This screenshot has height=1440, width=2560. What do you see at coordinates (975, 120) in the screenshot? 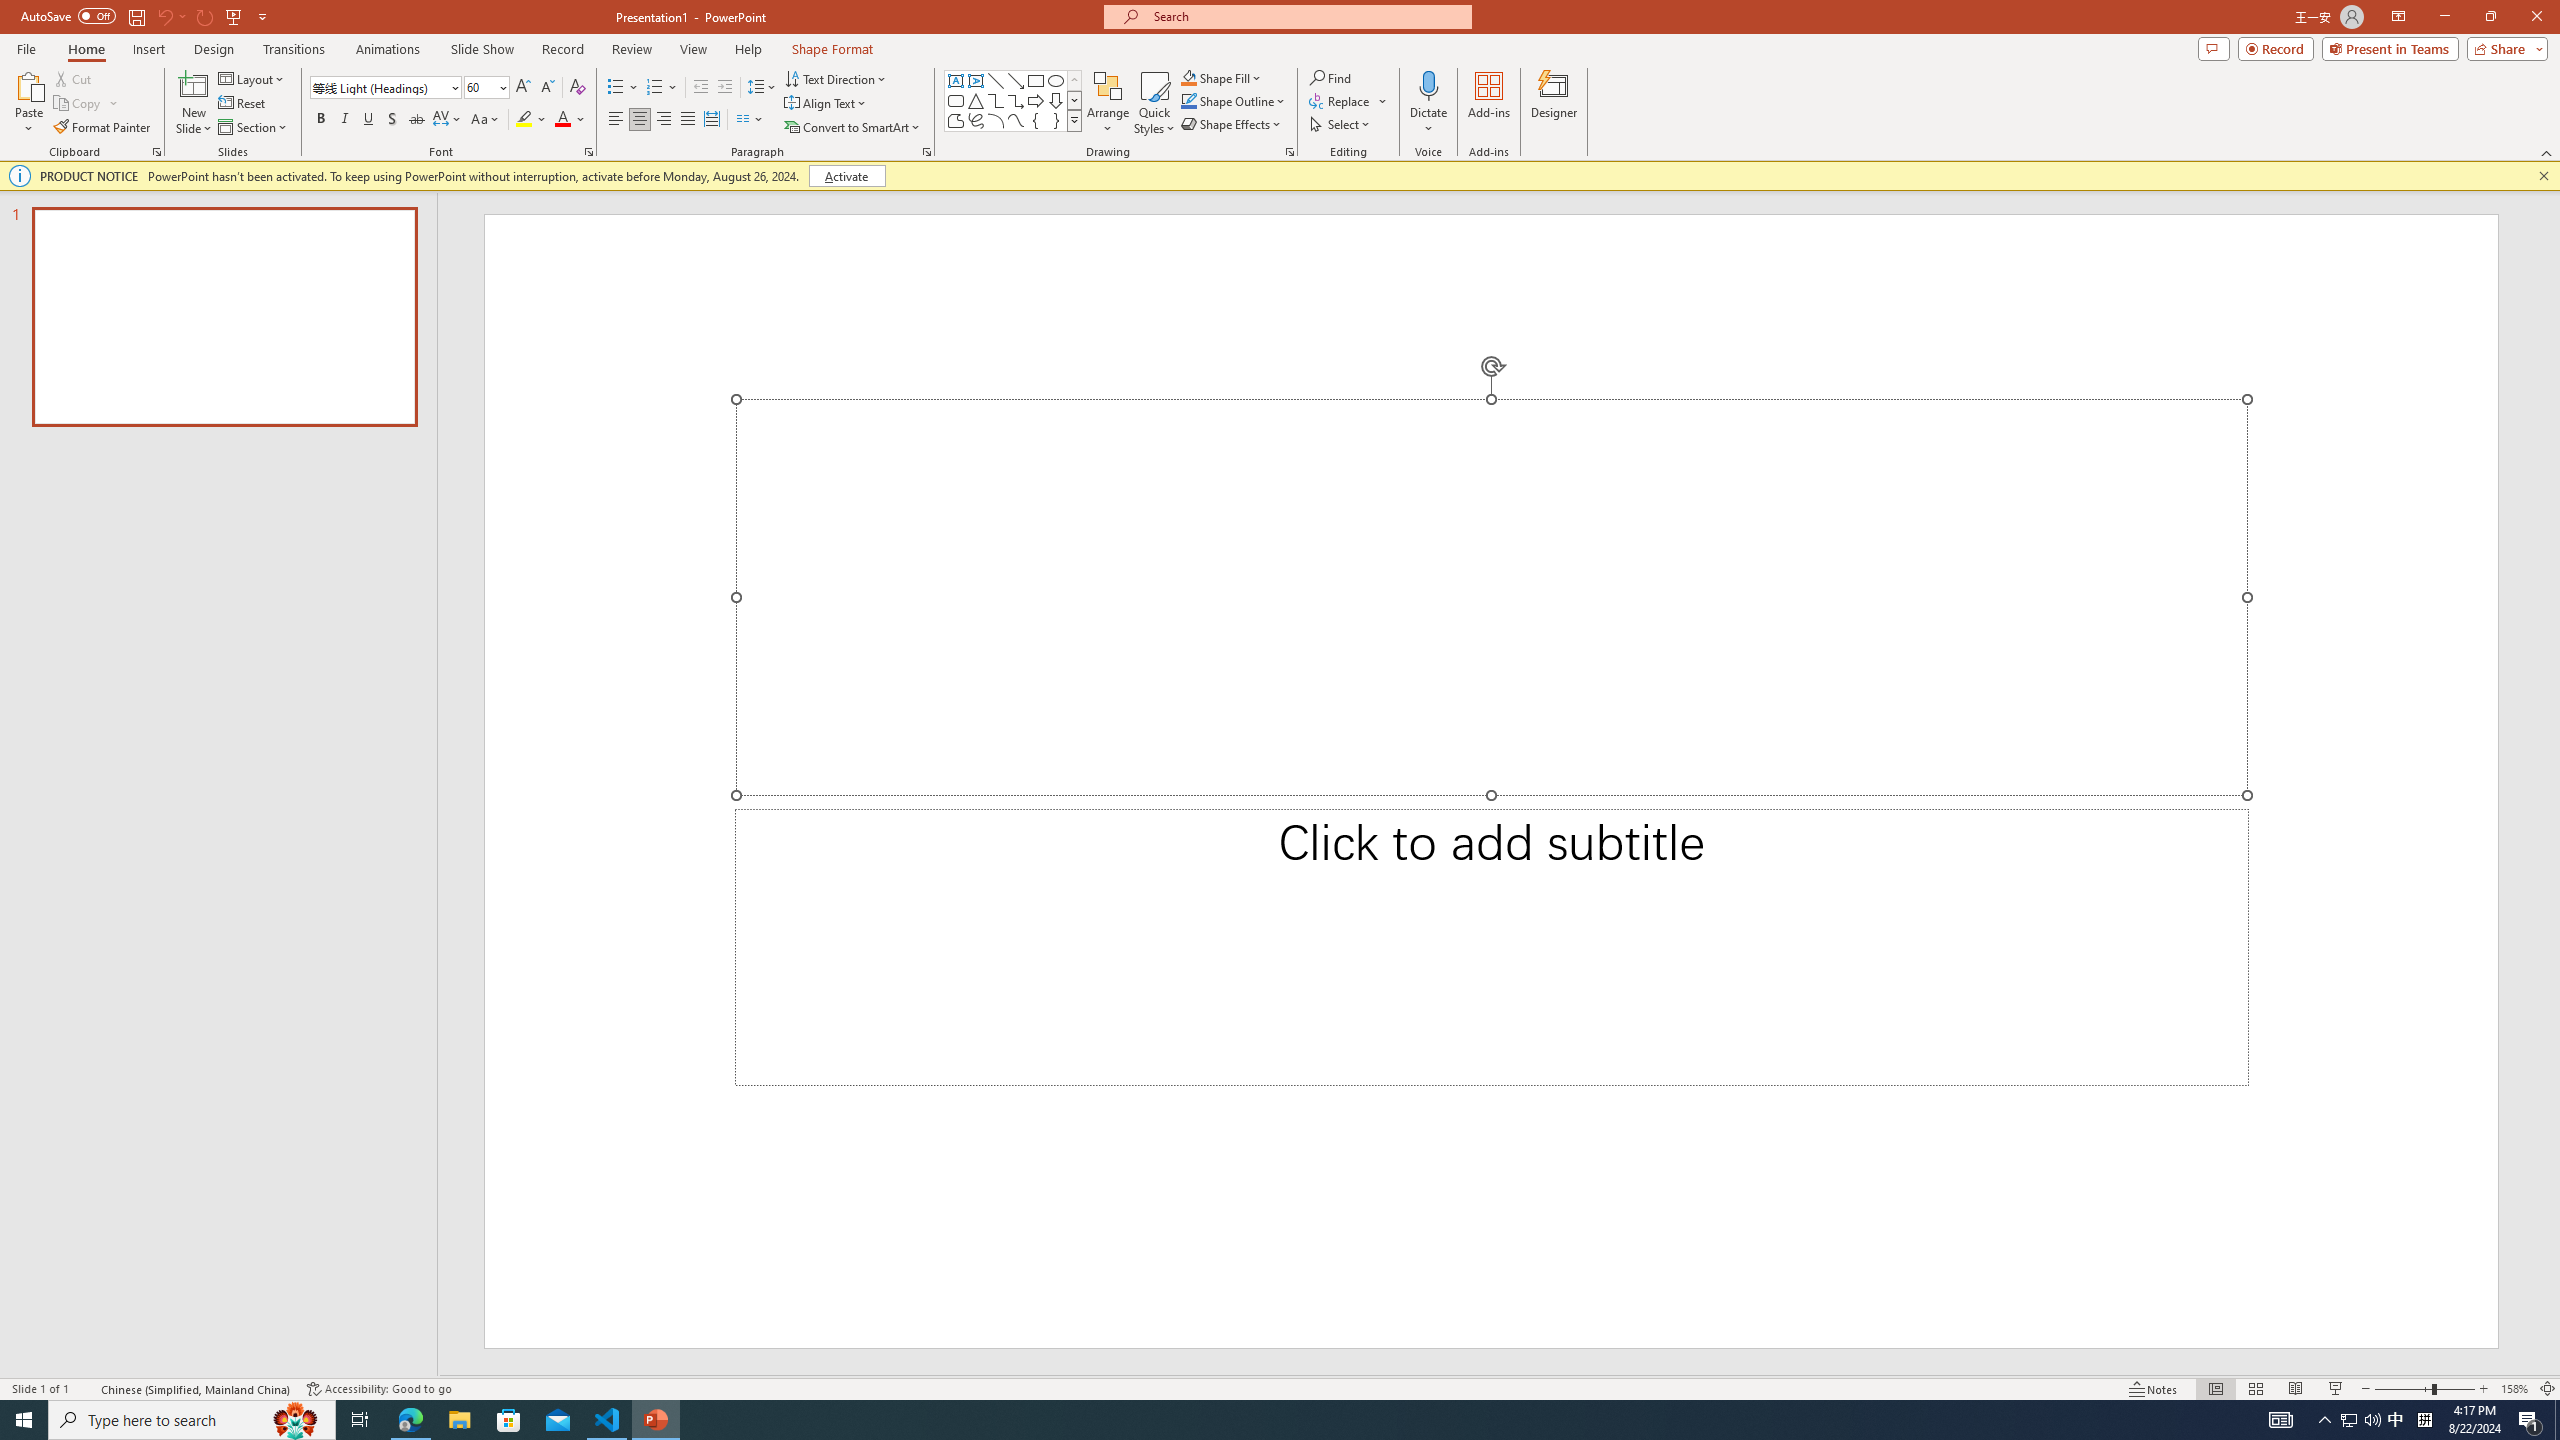
I see `Freeform: Scribble` at bounding box center [975, 120].